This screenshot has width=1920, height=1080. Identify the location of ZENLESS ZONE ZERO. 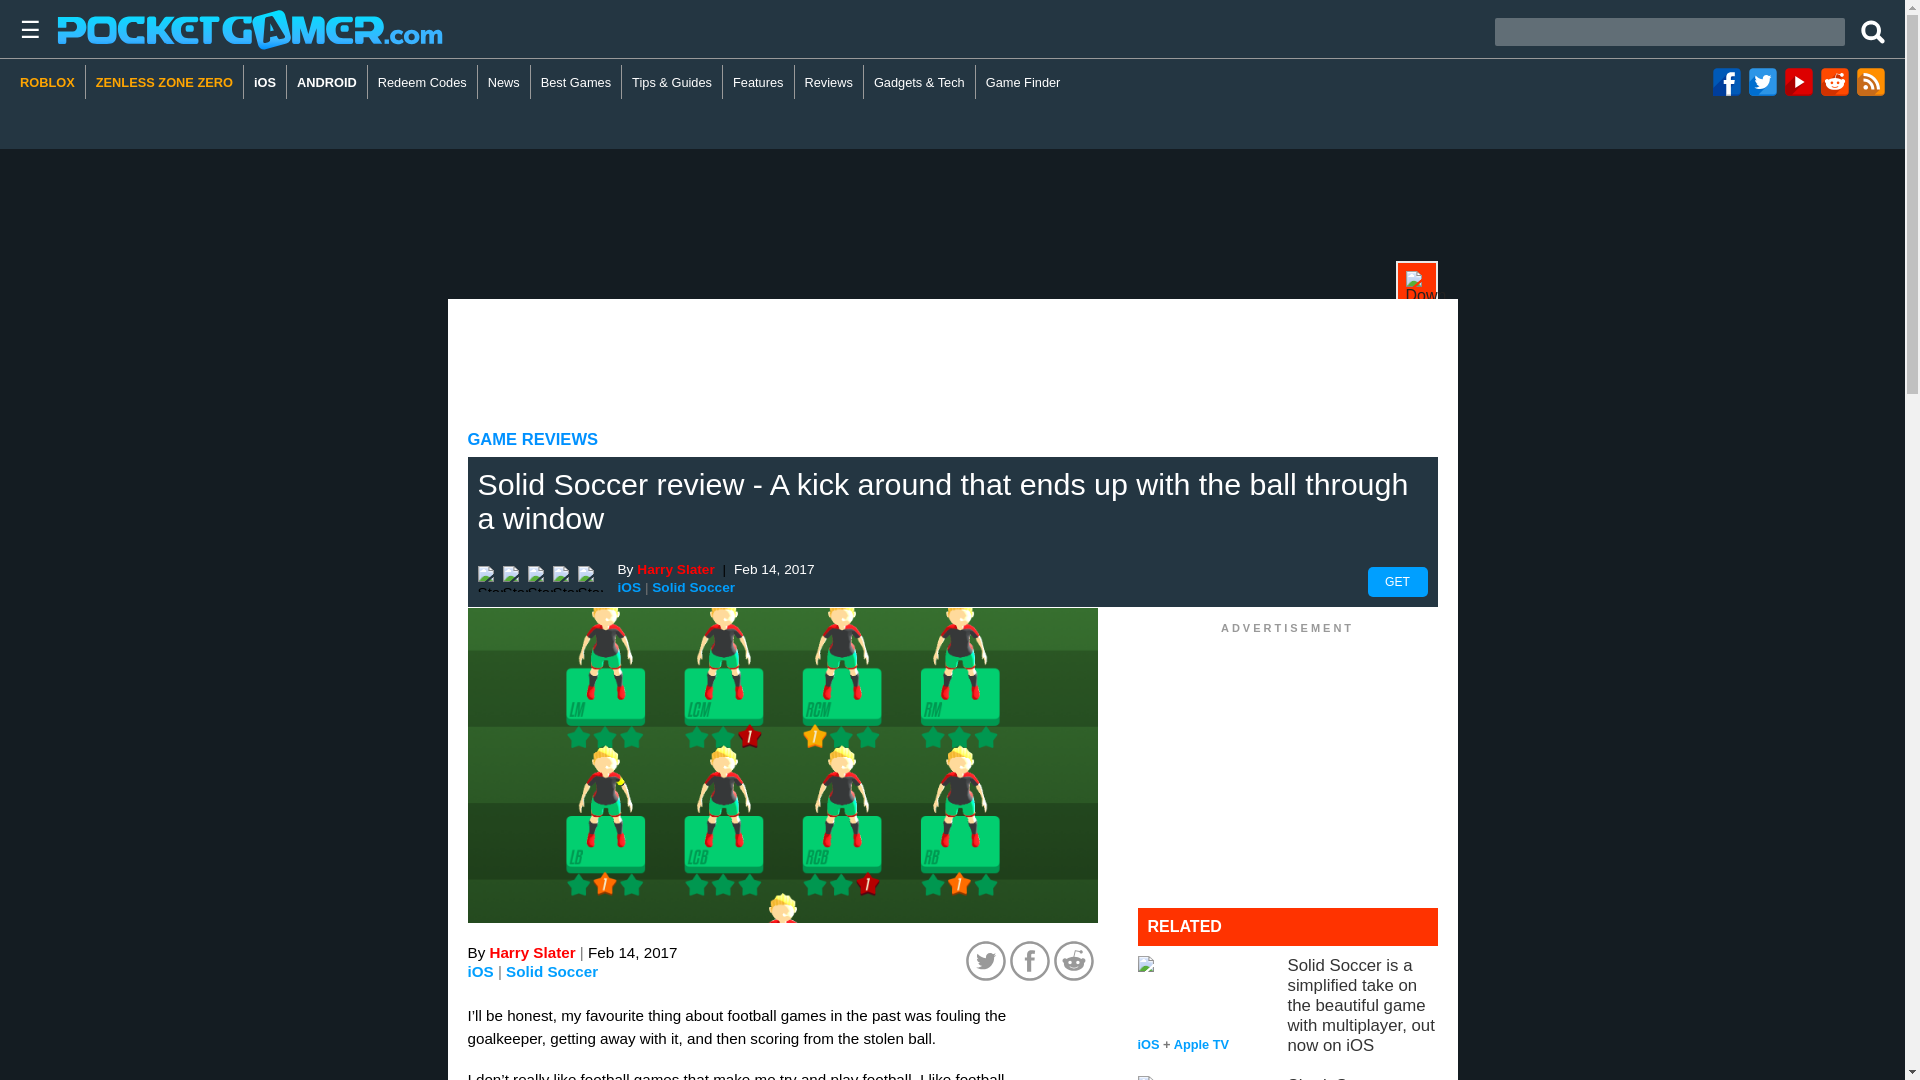
(164, 82).